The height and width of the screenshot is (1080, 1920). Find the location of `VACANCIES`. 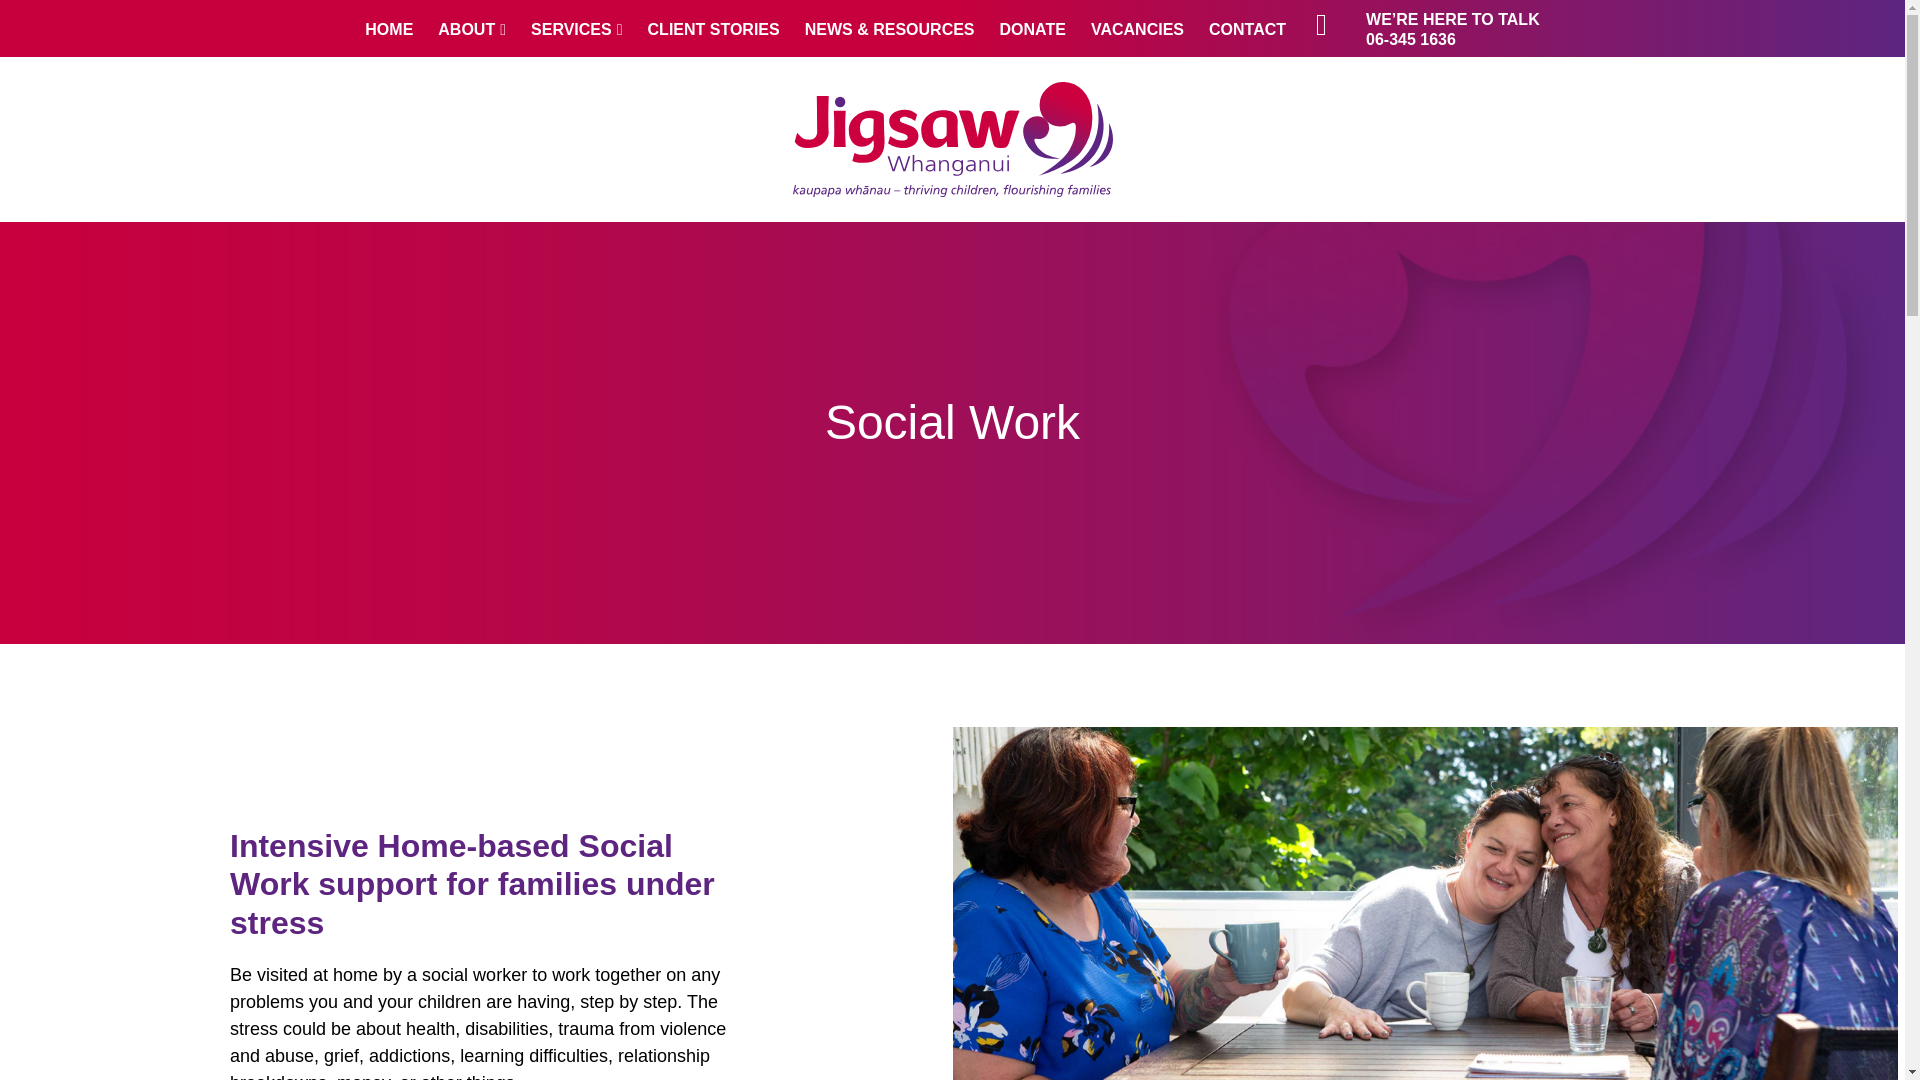

VACANCIES is located at coordinates (1137, 28).